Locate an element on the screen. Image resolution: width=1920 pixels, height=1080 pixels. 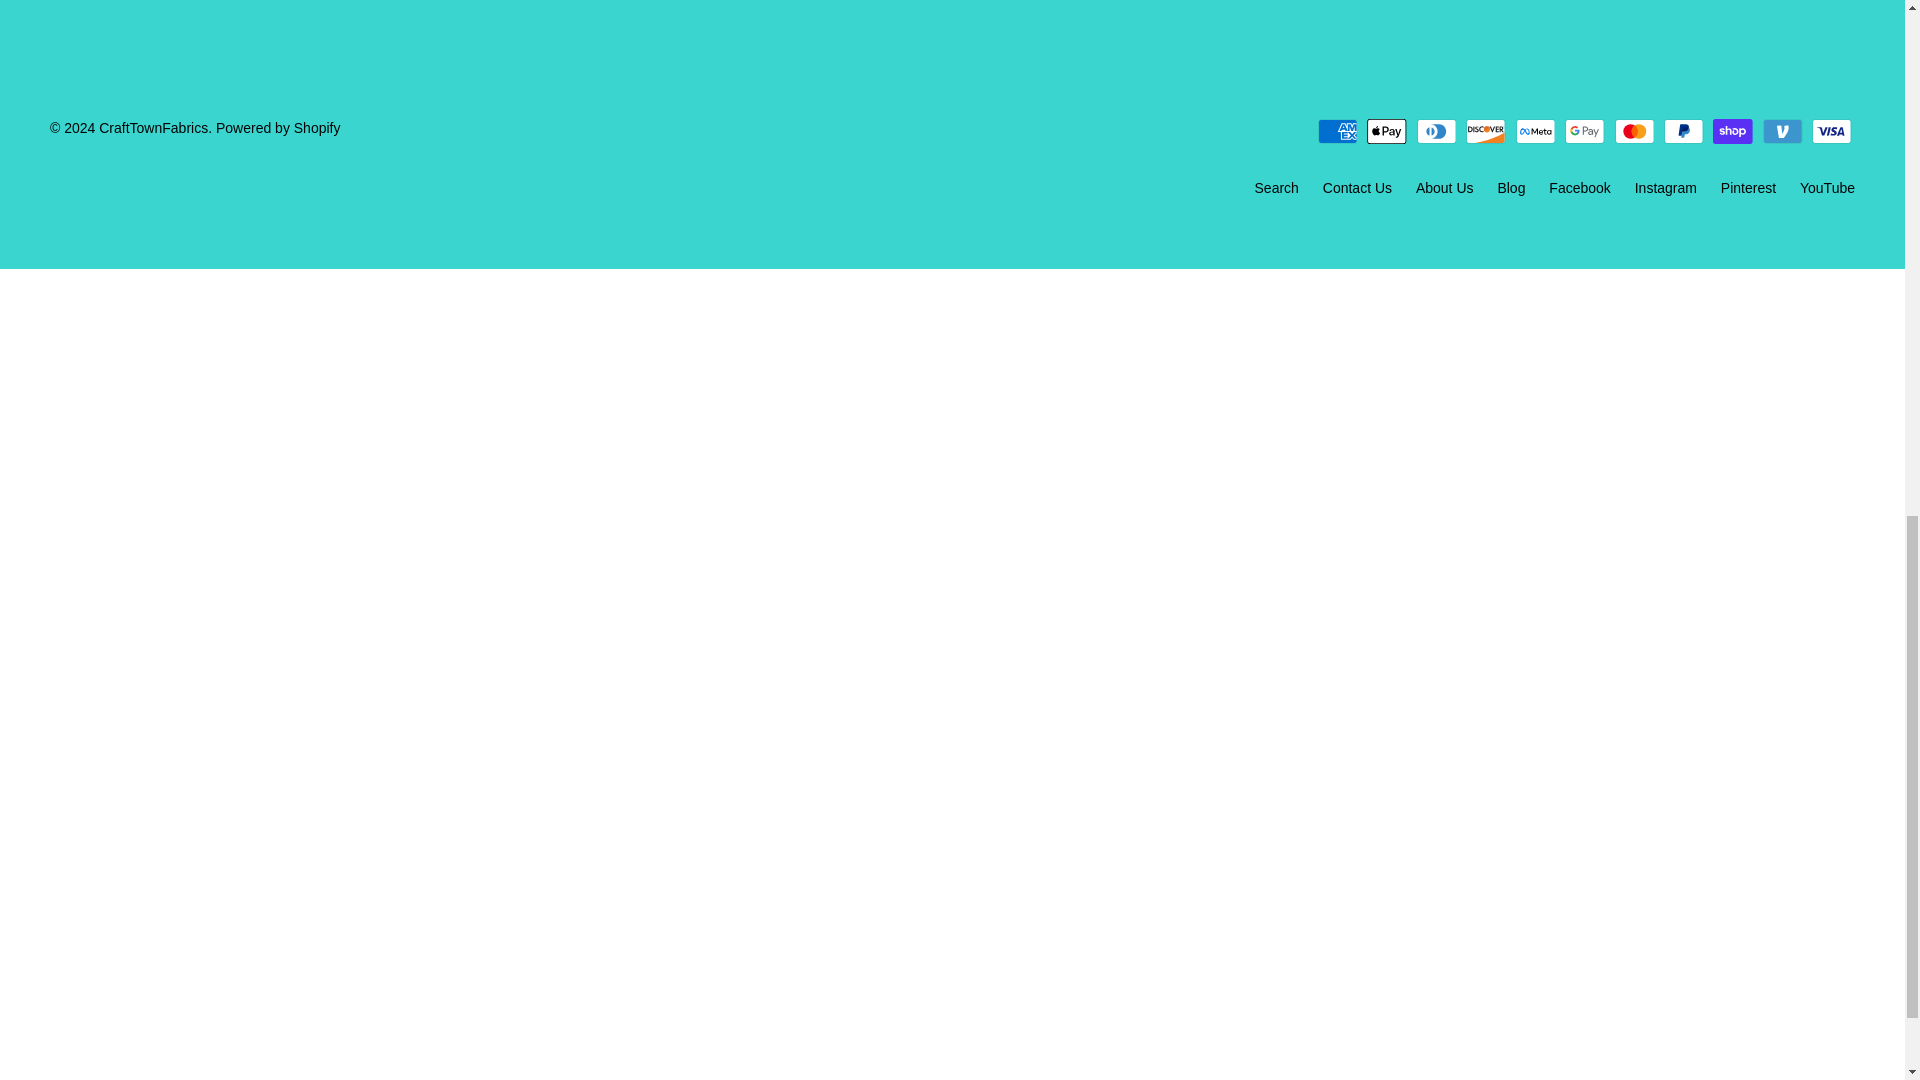
Apple Pay is located at coordinates (1387, 130).